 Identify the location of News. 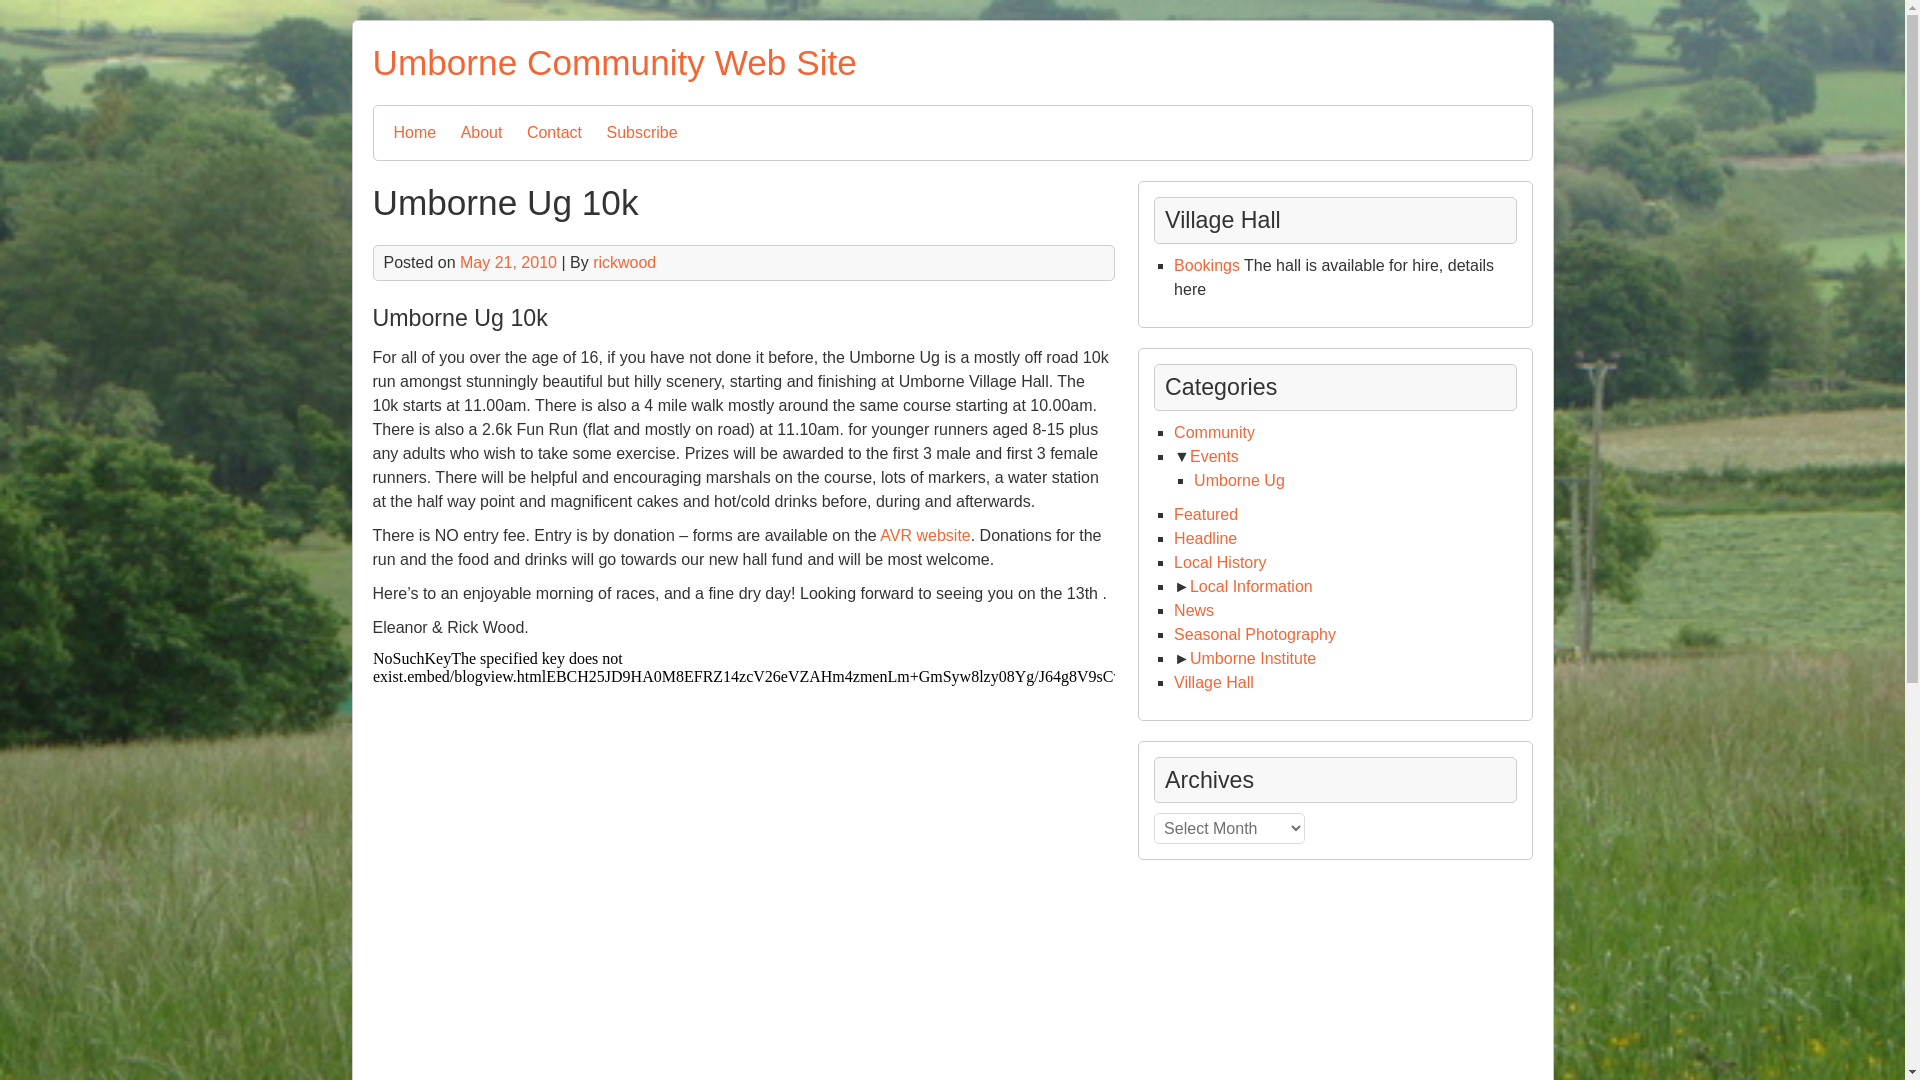
(1193, 610).